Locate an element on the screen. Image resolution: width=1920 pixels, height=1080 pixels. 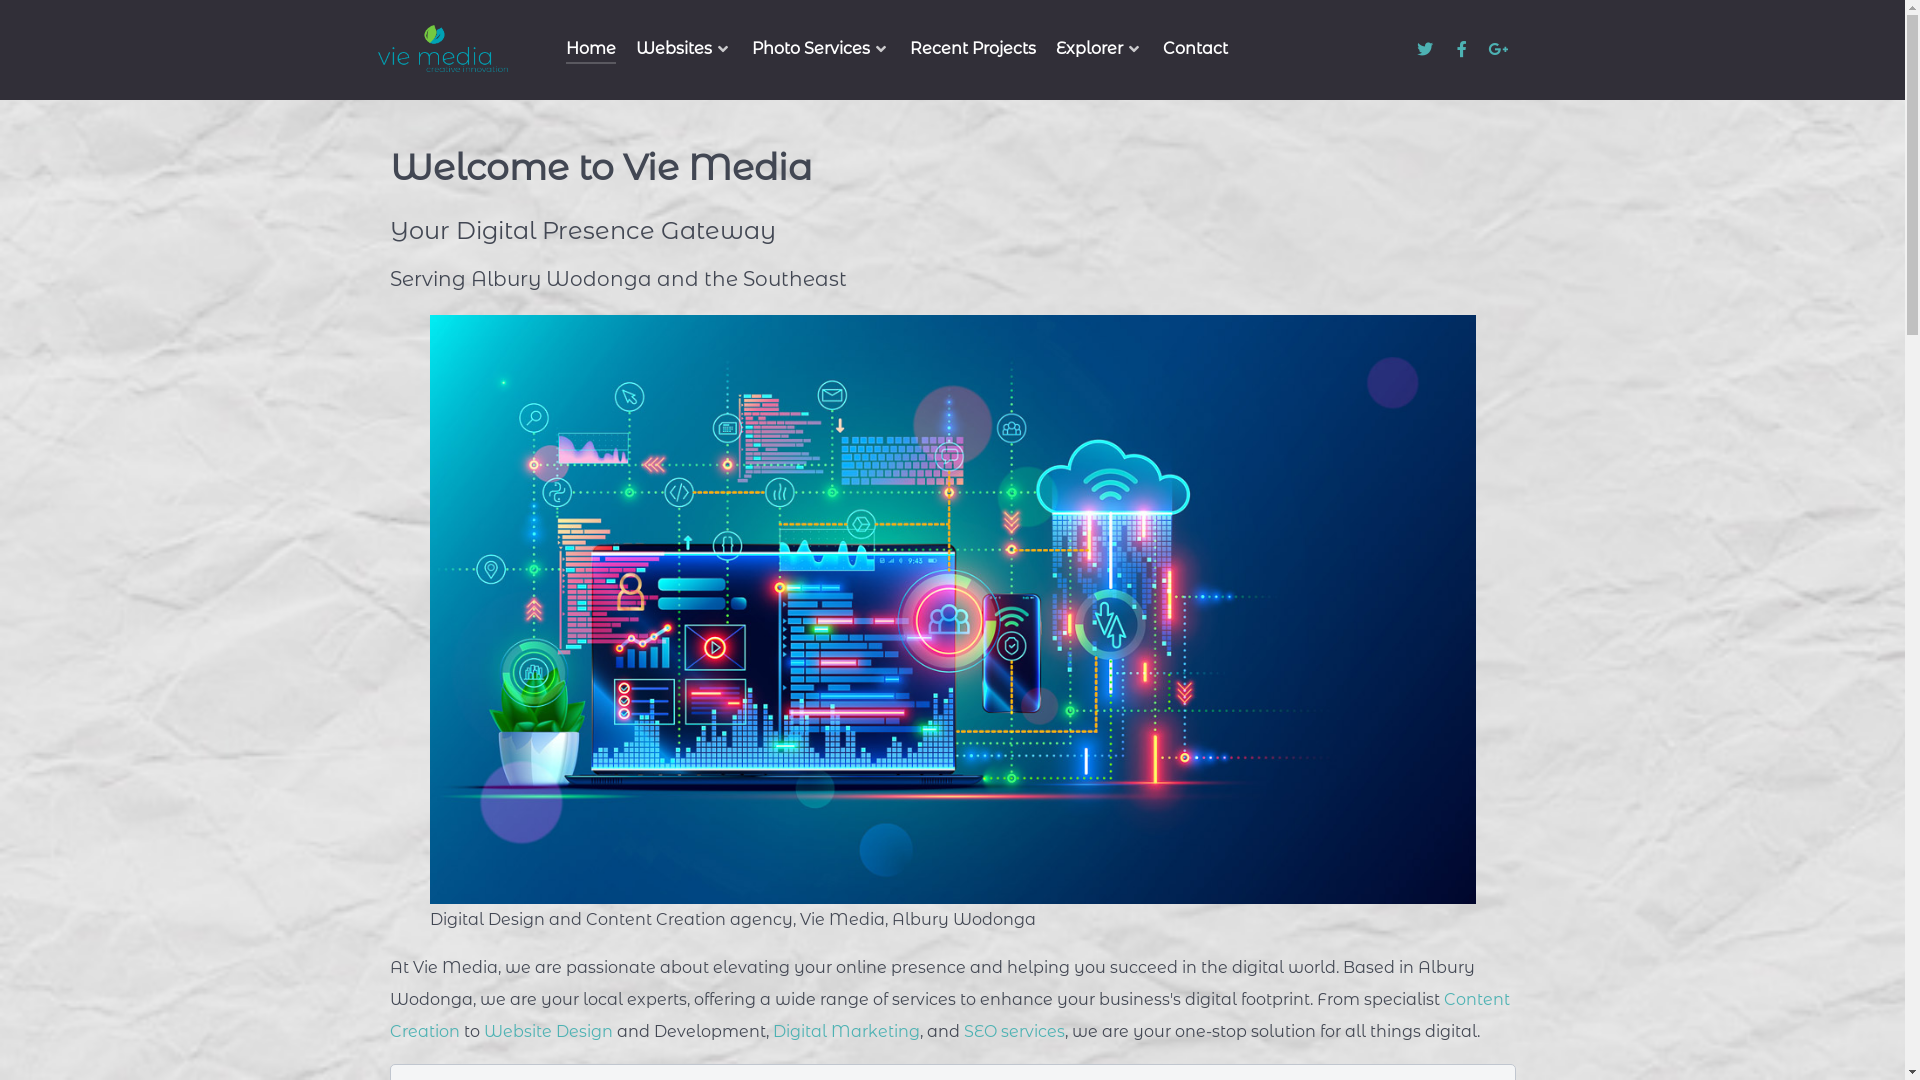
Content Creation is located at coordinates (950, 1016).